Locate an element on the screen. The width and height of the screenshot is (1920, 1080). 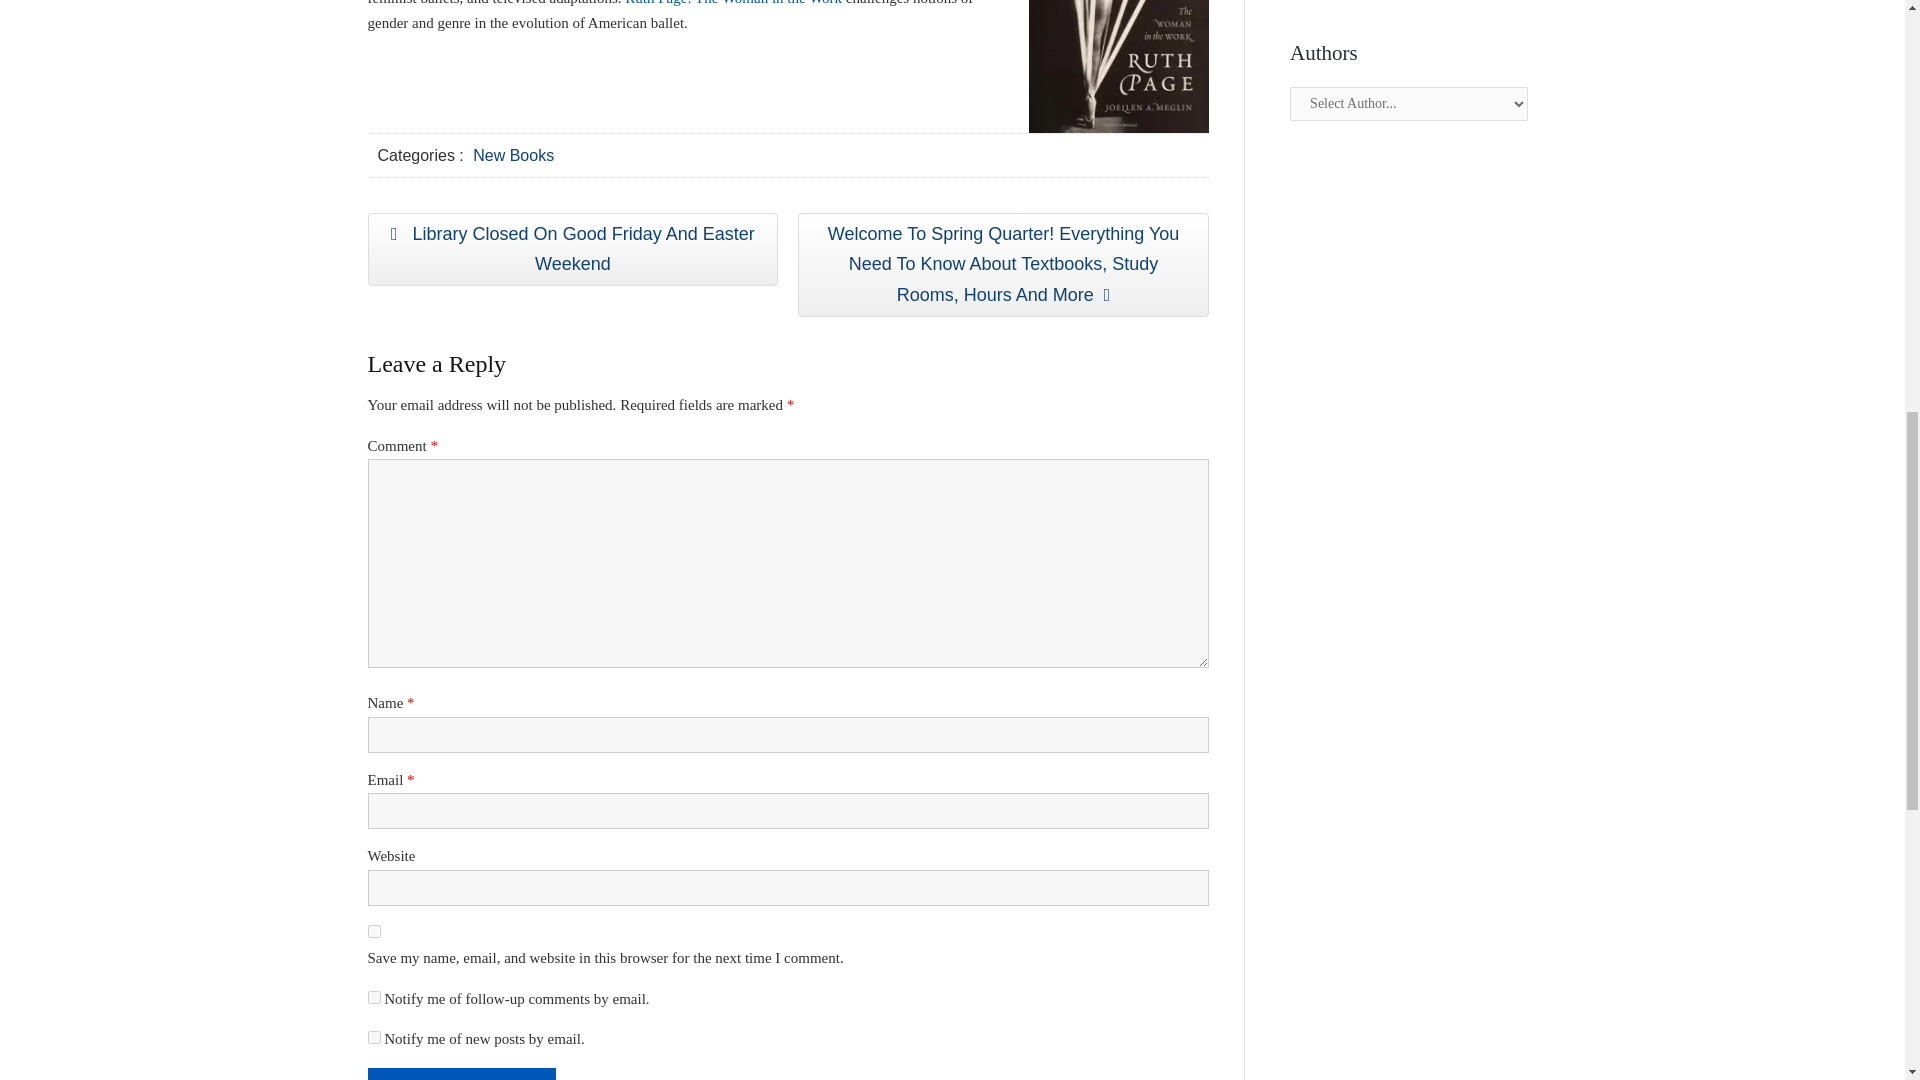
subscribe is located at coordinates (515, 155).